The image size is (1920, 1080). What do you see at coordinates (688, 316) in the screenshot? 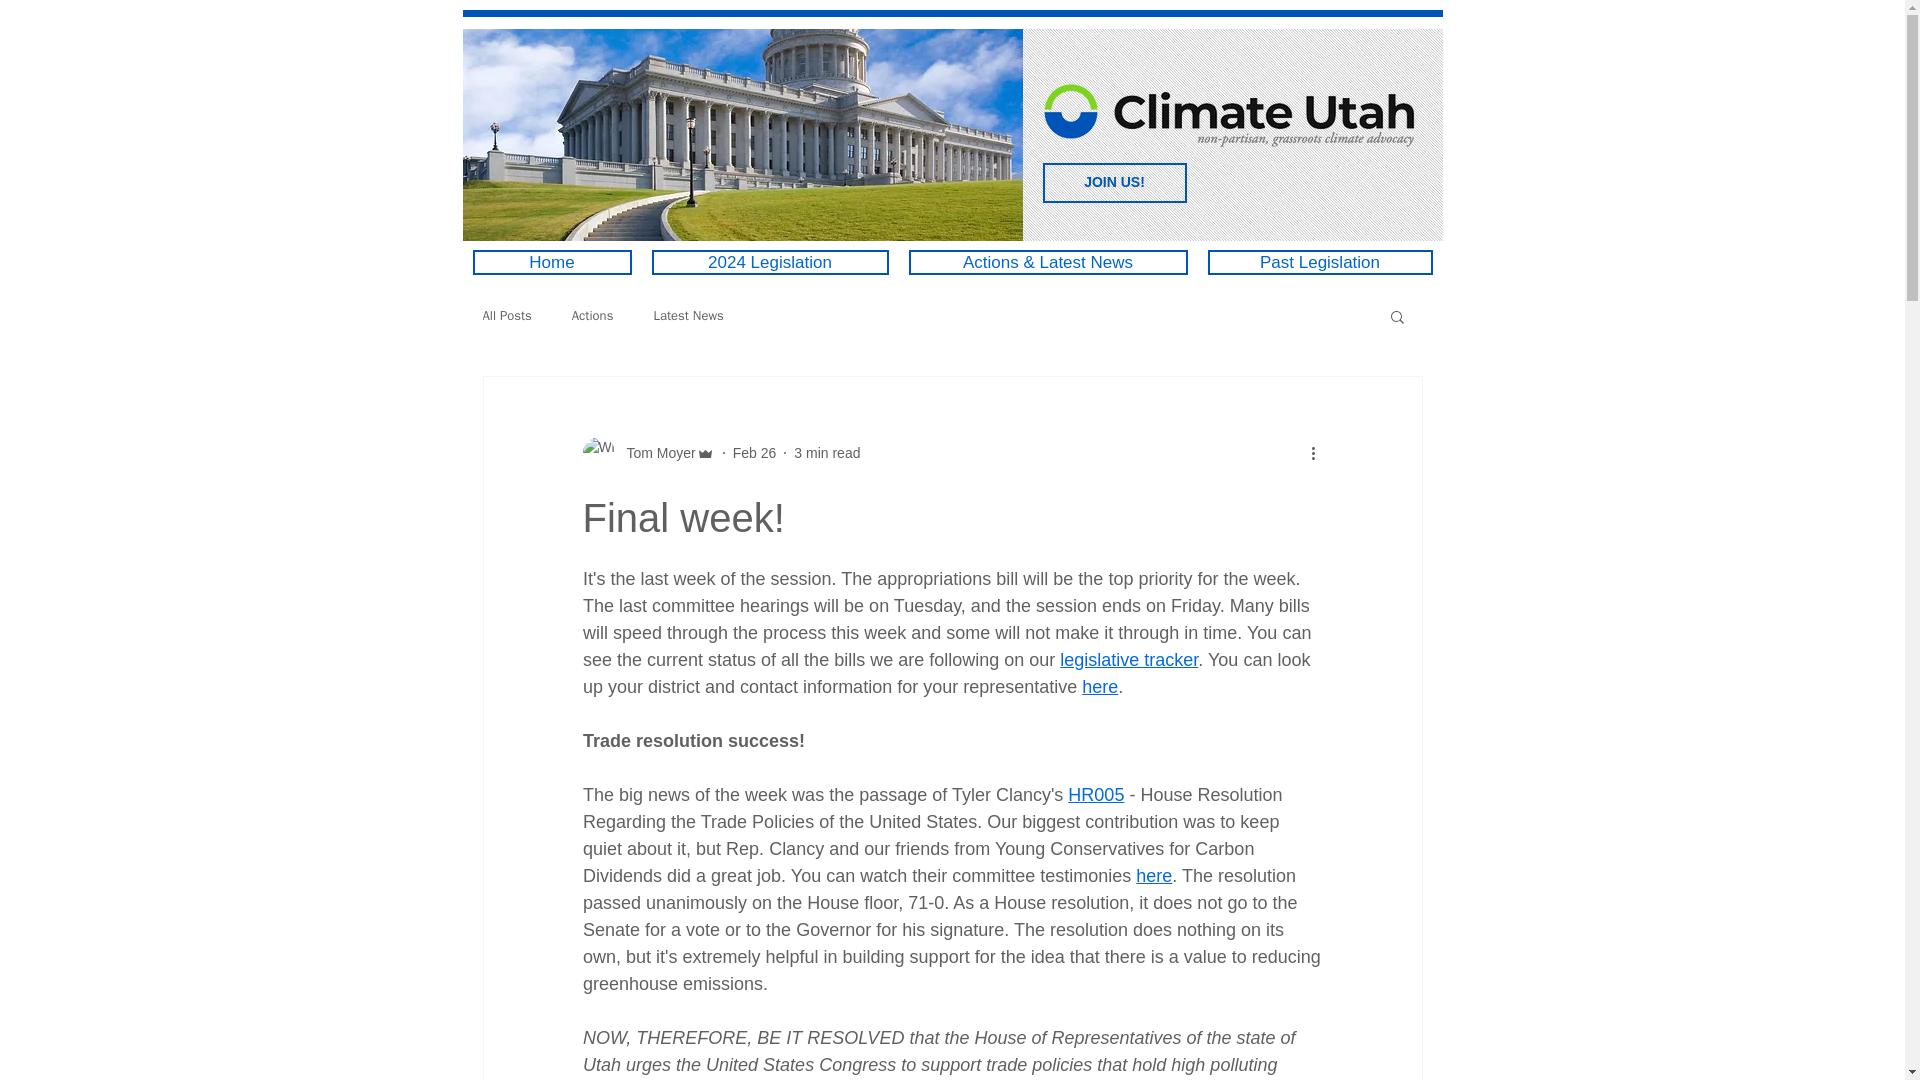
I see `Latest News` at bounding box center [688, 316].